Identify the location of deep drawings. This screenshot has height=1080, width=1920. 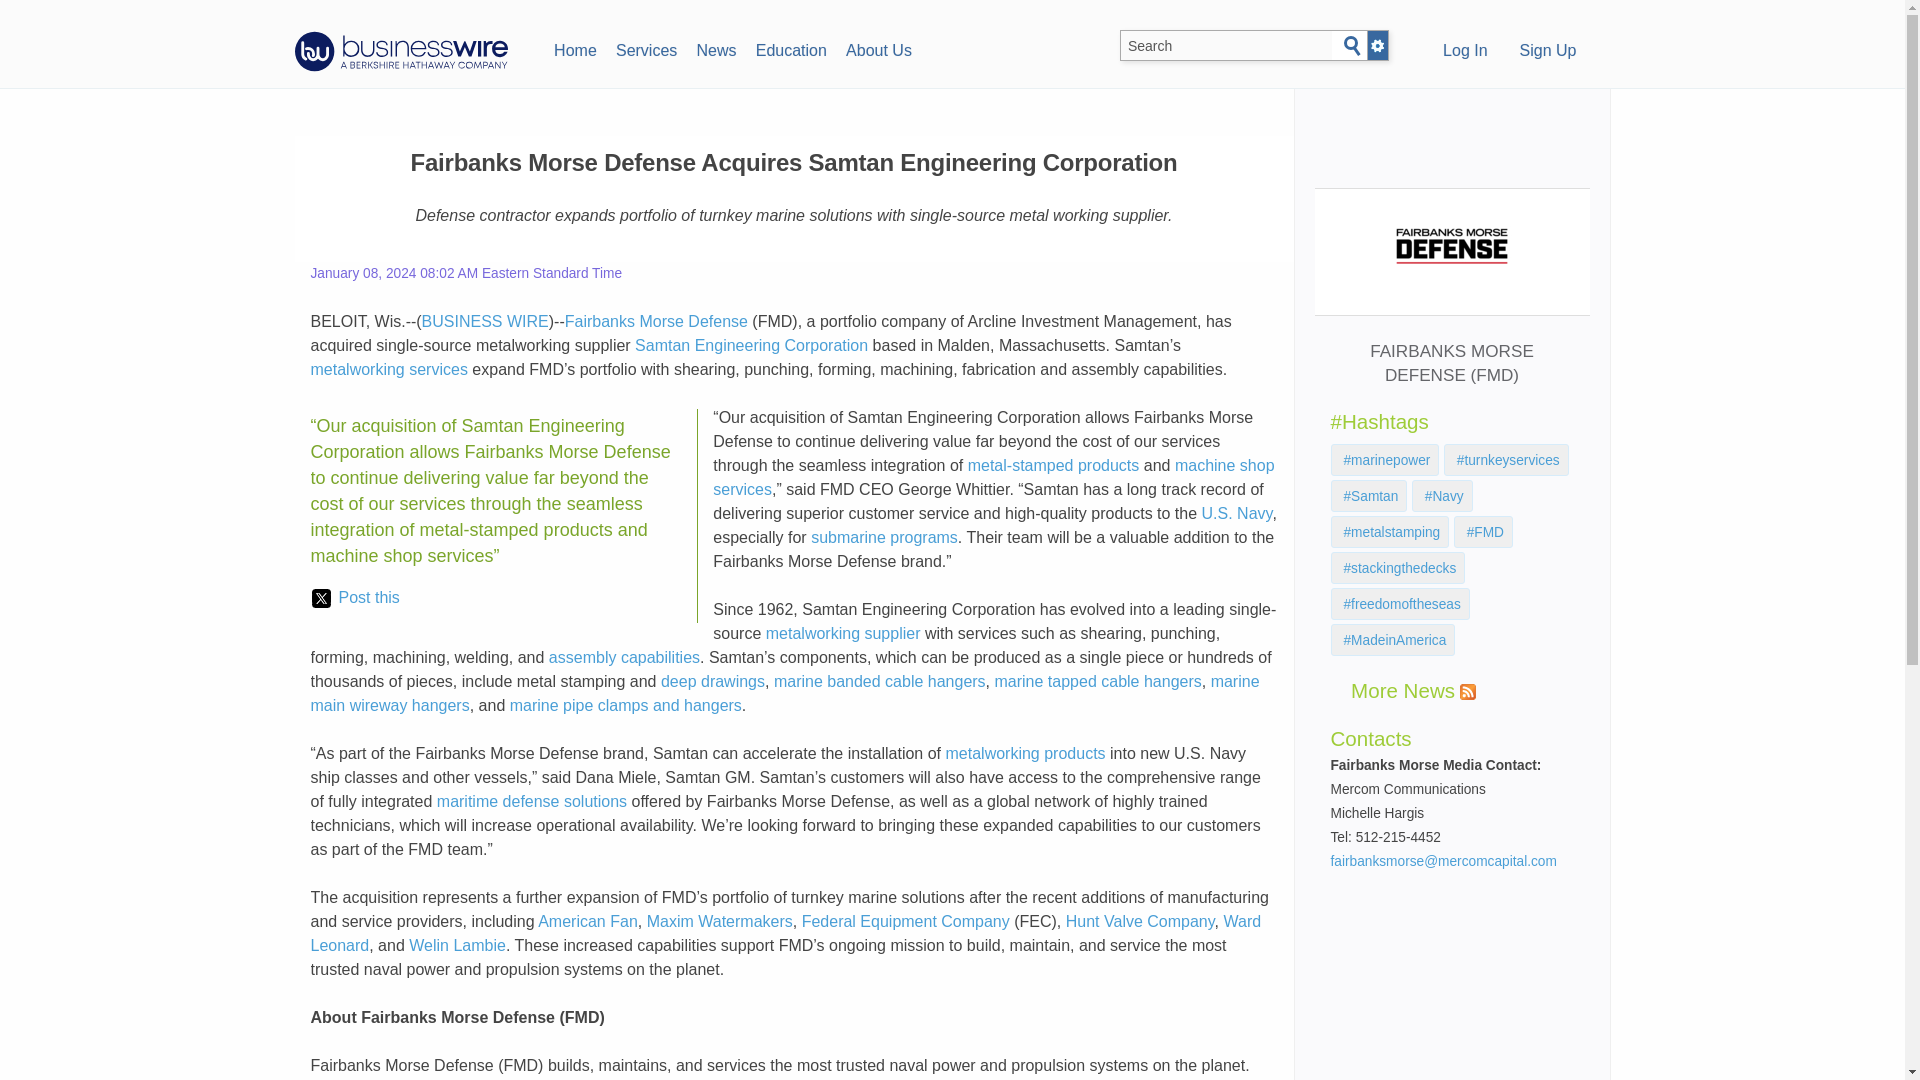
(712, 681).